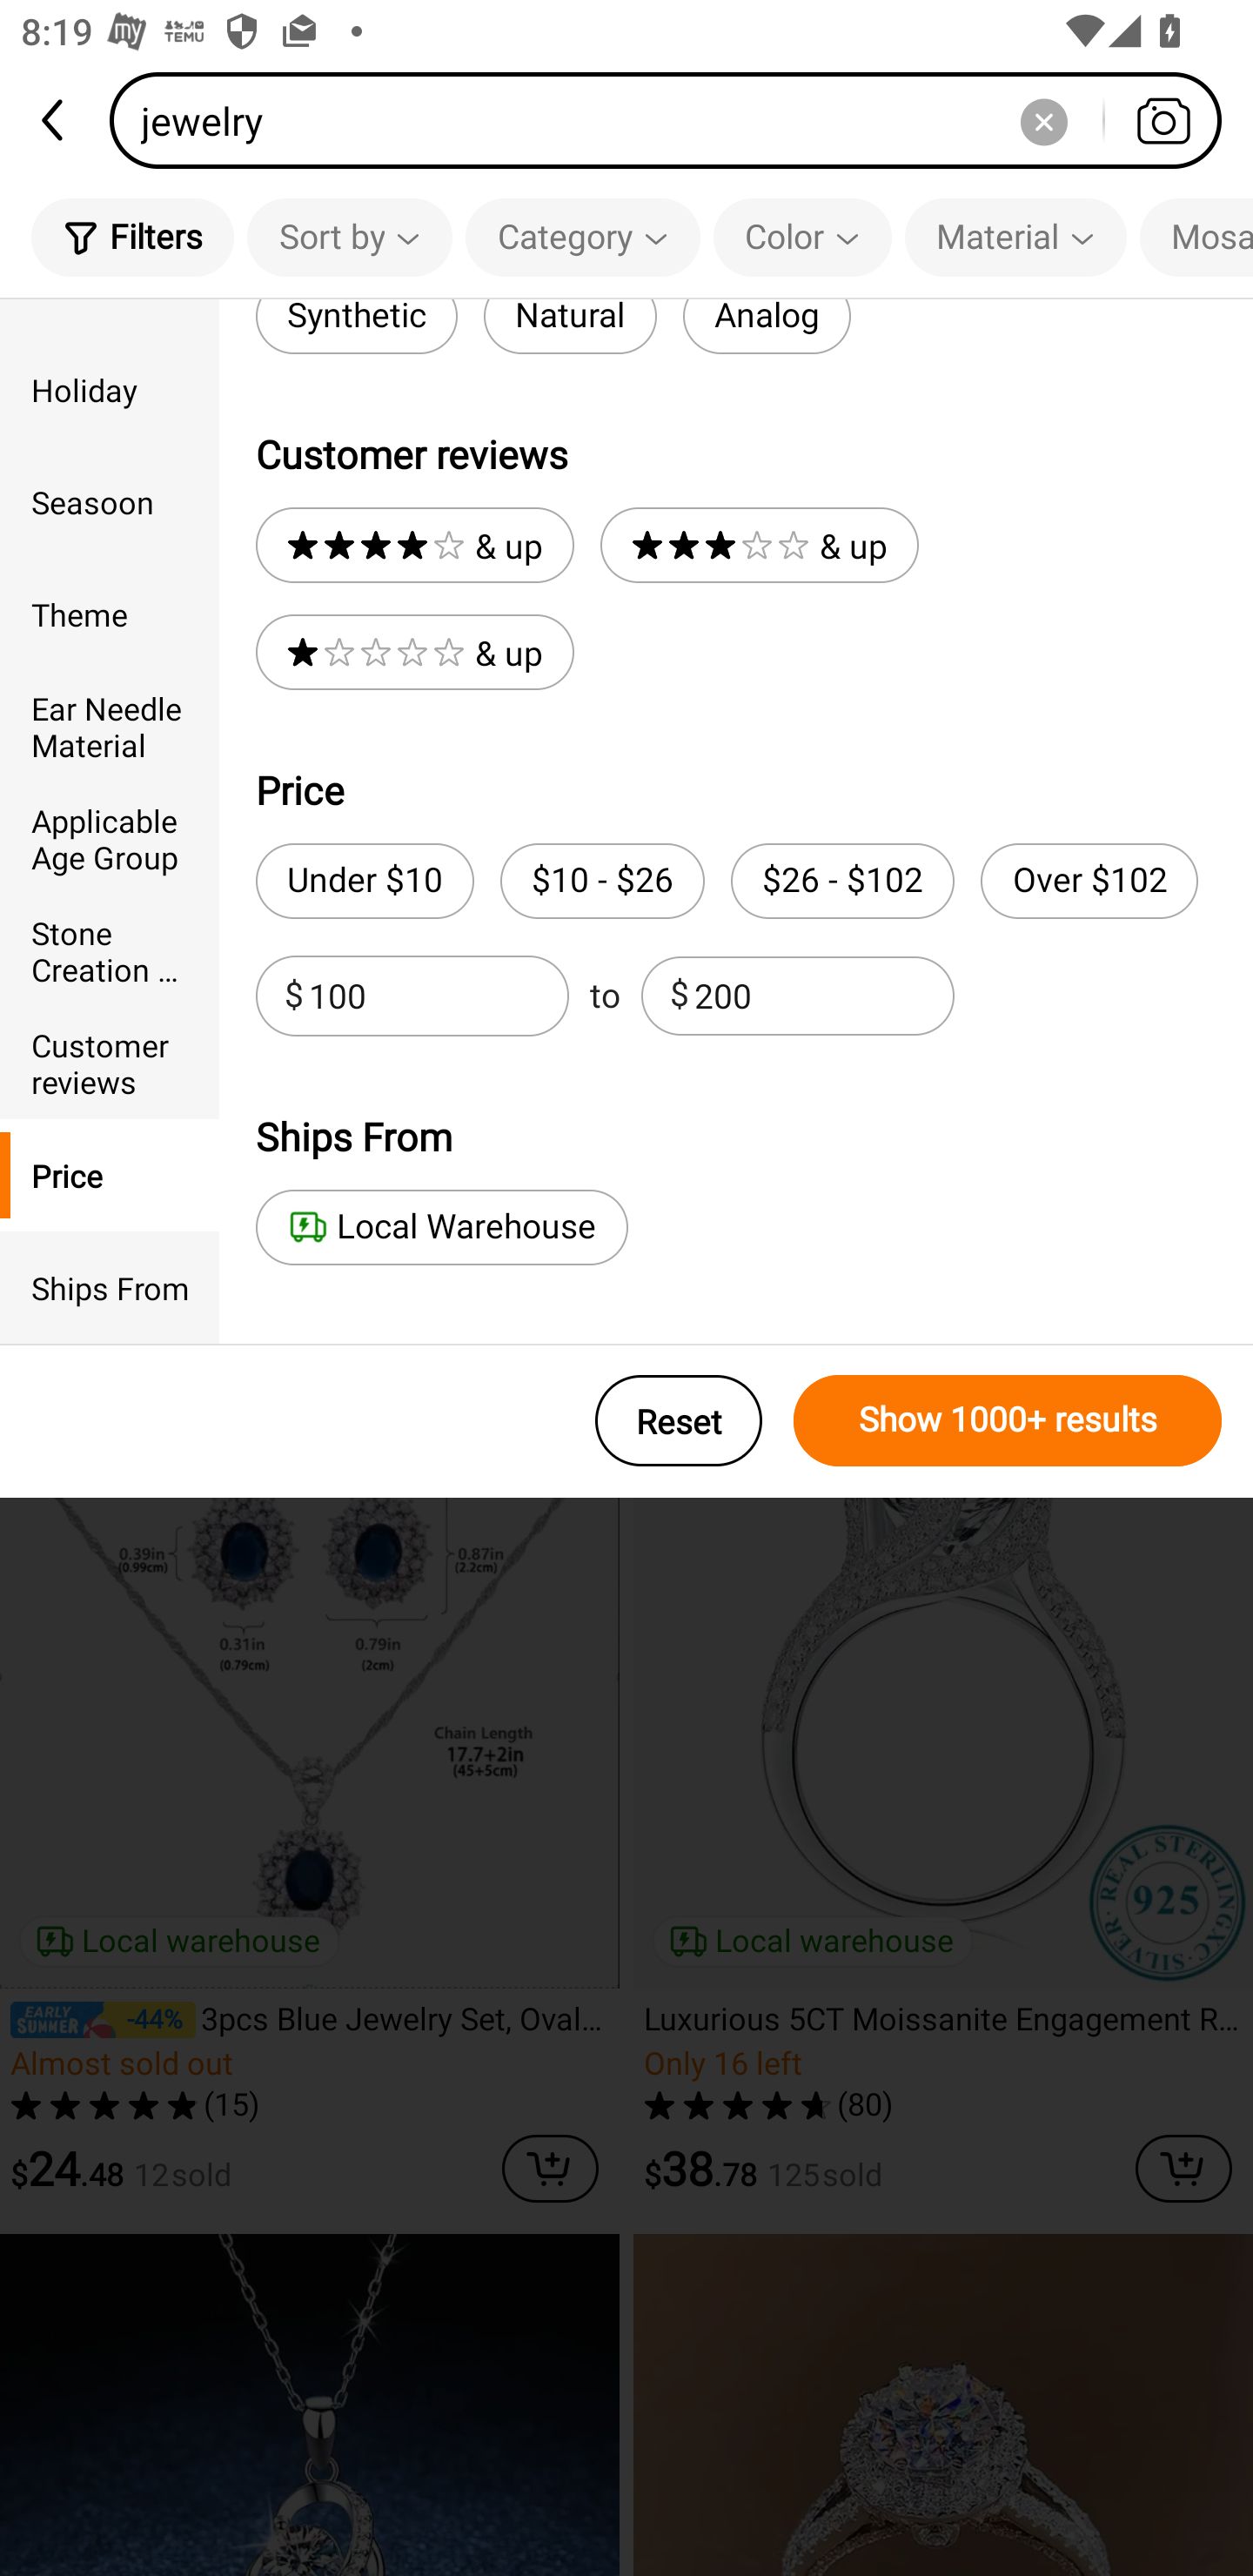 This screenshot has width=1253, height=2576. Describe the element at coordinates (583, 237) in the screenshot. I see `Category` at that location.